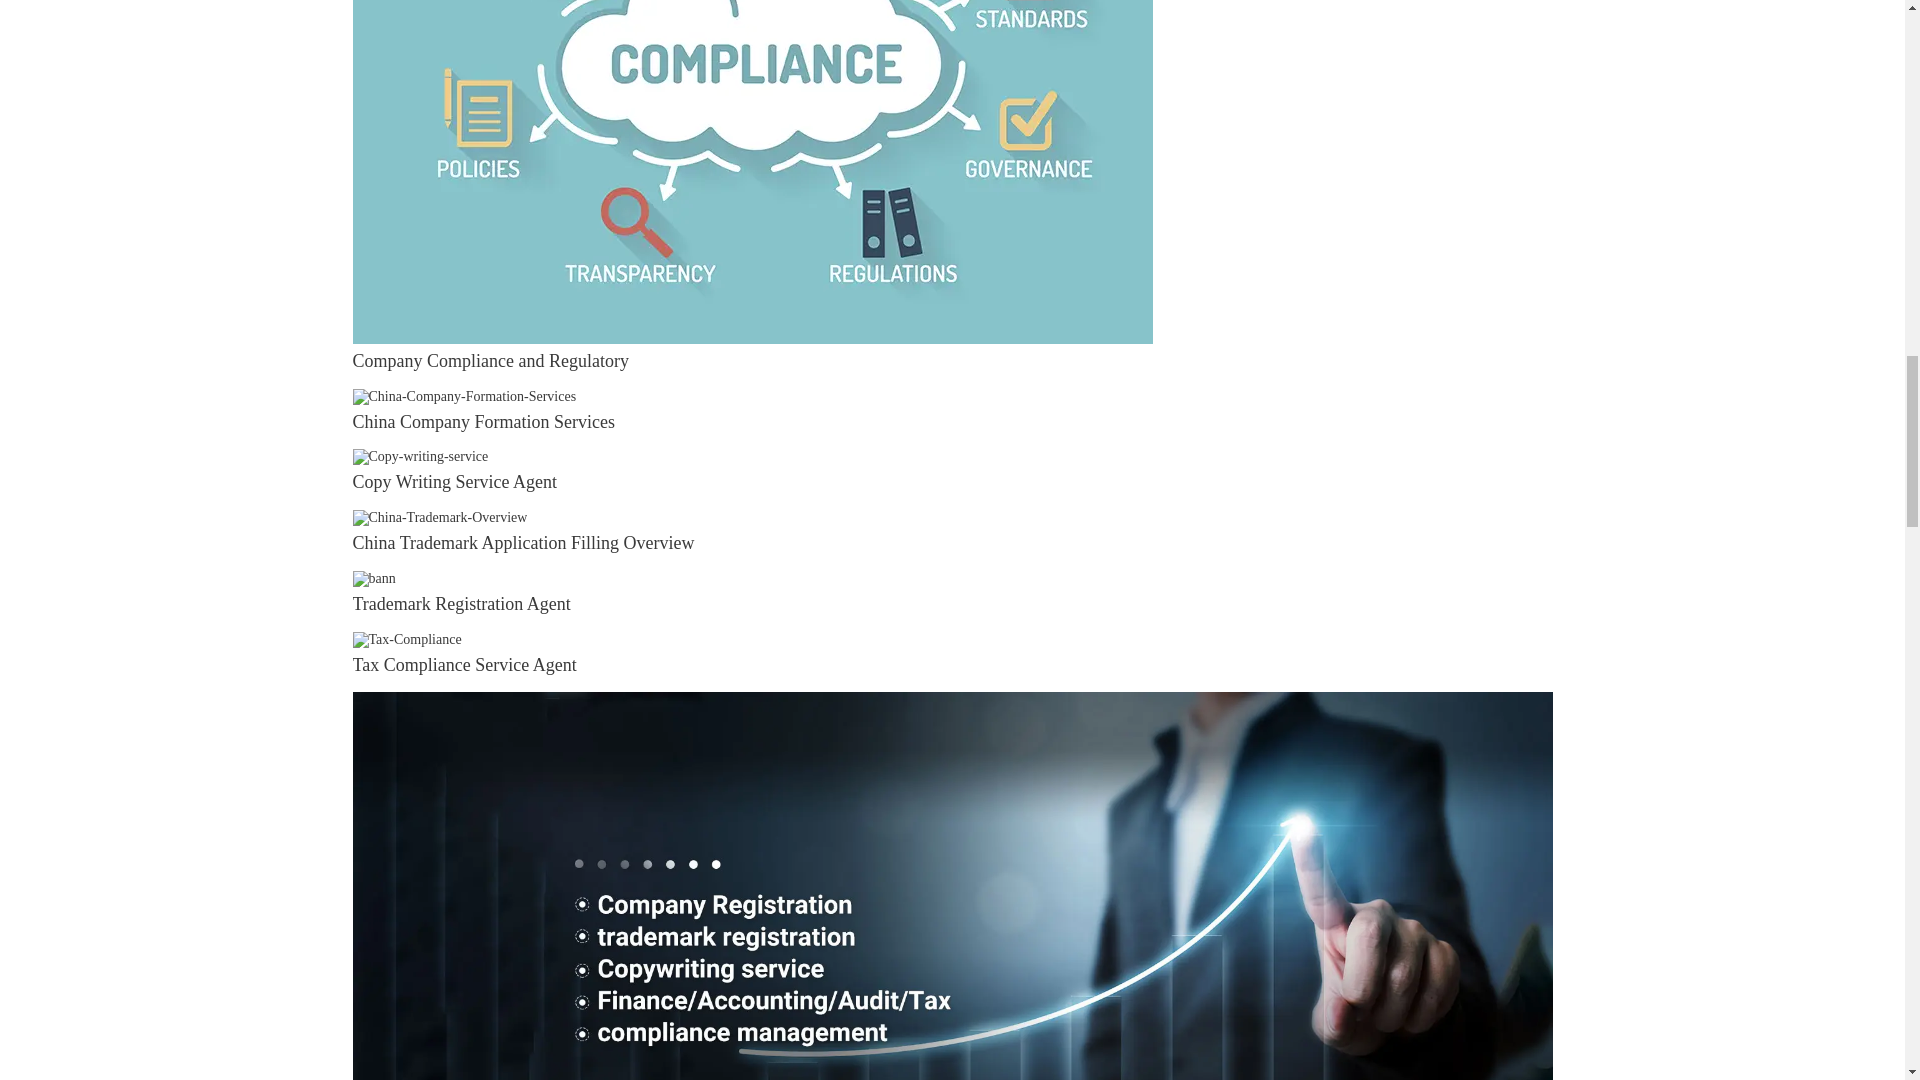 Image resolution: width=1920 pixels, height=1080 pixels. I want to click on China Company Formation Services, so click(464, 394).